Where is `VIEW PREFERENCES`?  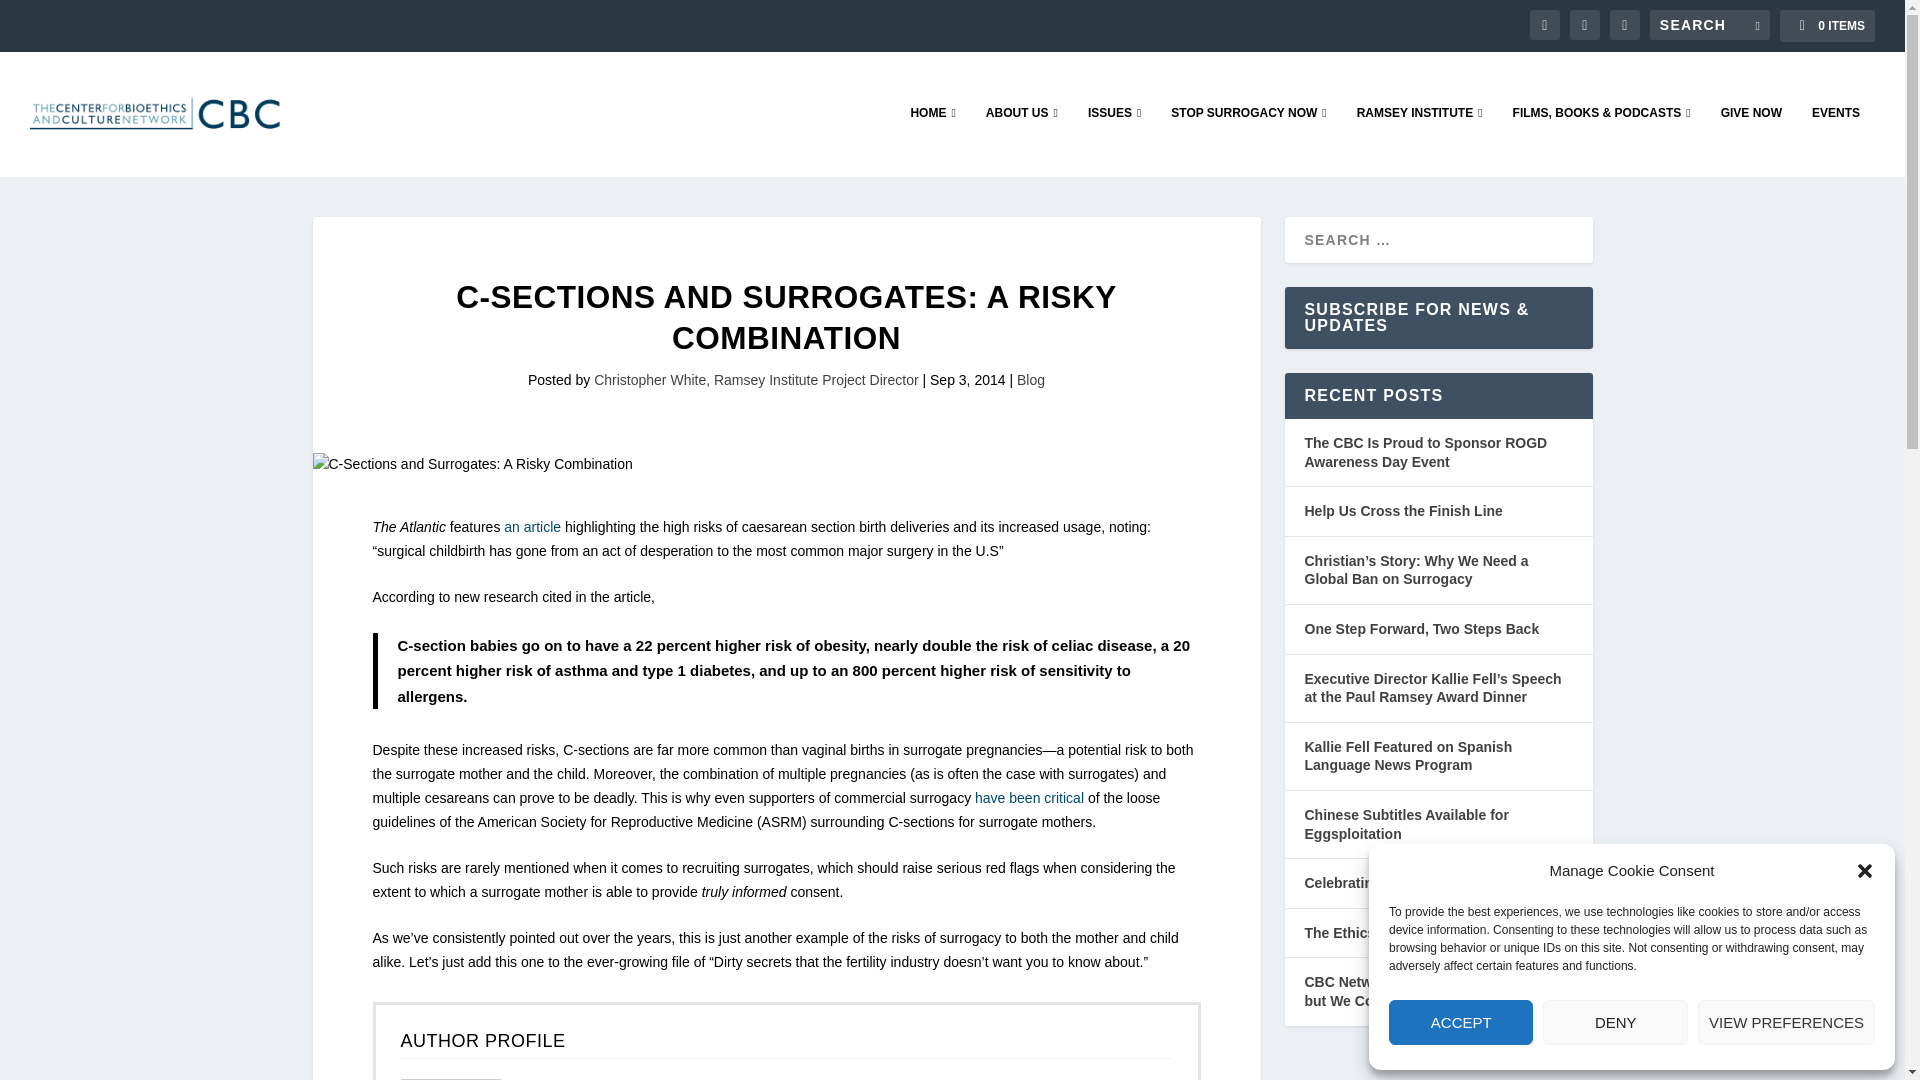 VIEW PREFERENCES is located at coordinates (1786, 1022).